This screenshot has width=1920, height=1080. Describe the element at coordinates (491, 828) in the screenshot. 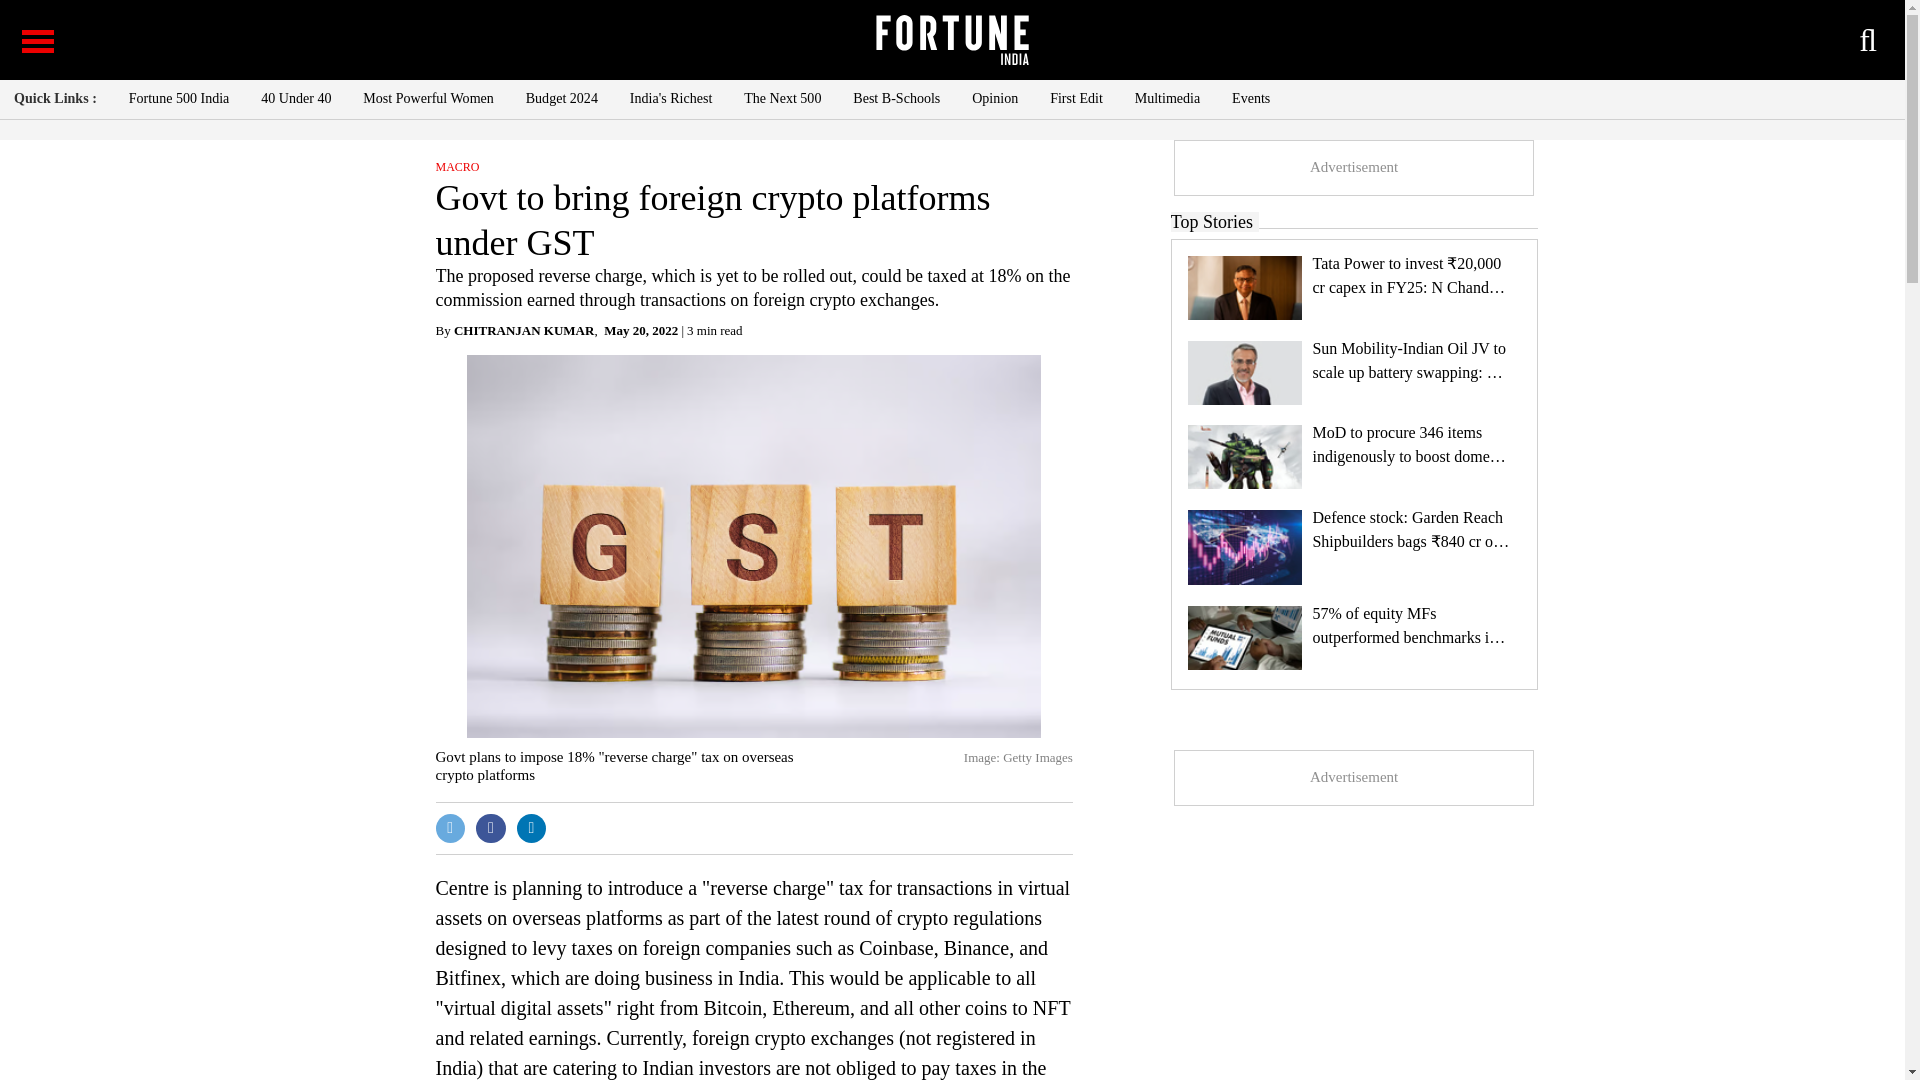

I see `Facebook` at that location.